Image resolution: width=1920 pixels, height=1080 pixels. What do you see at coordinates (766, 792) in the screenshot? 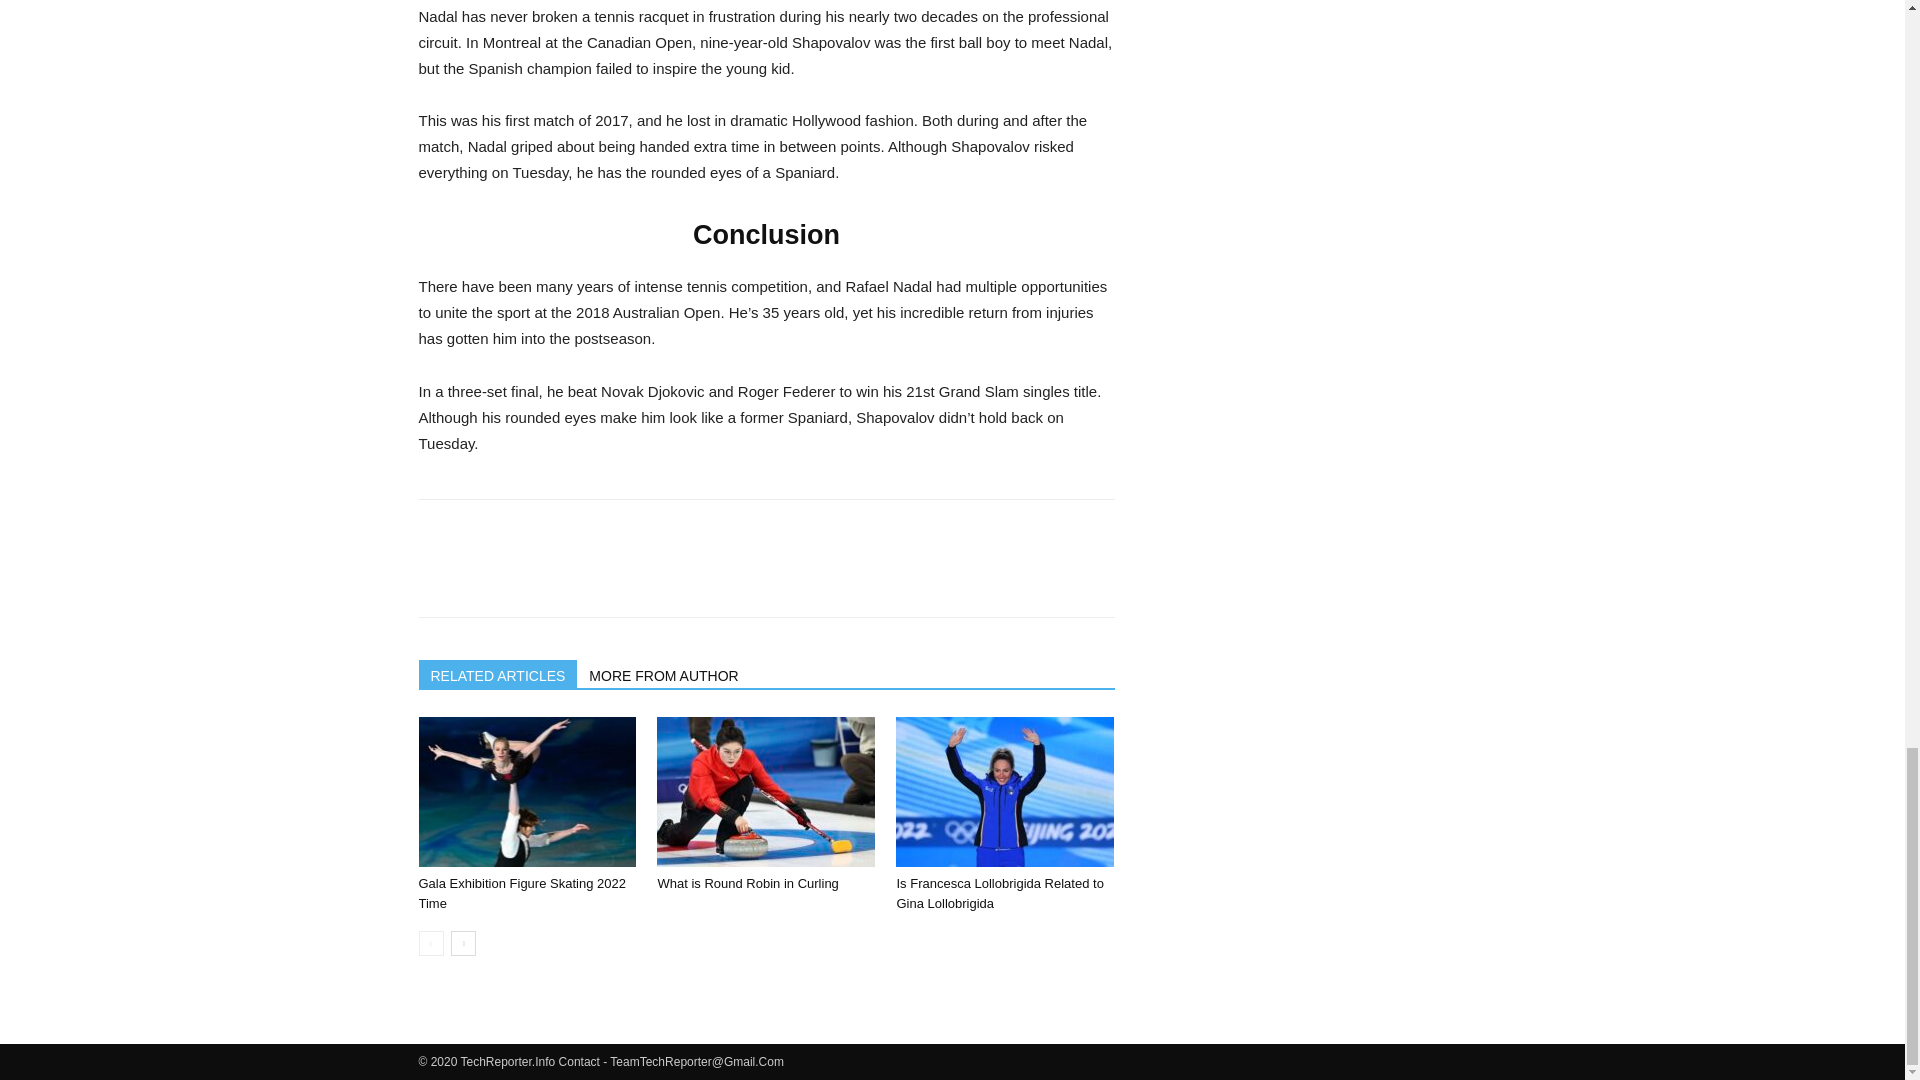
I see `What is Round Robin in Curling` at bounding box center [766, 792].